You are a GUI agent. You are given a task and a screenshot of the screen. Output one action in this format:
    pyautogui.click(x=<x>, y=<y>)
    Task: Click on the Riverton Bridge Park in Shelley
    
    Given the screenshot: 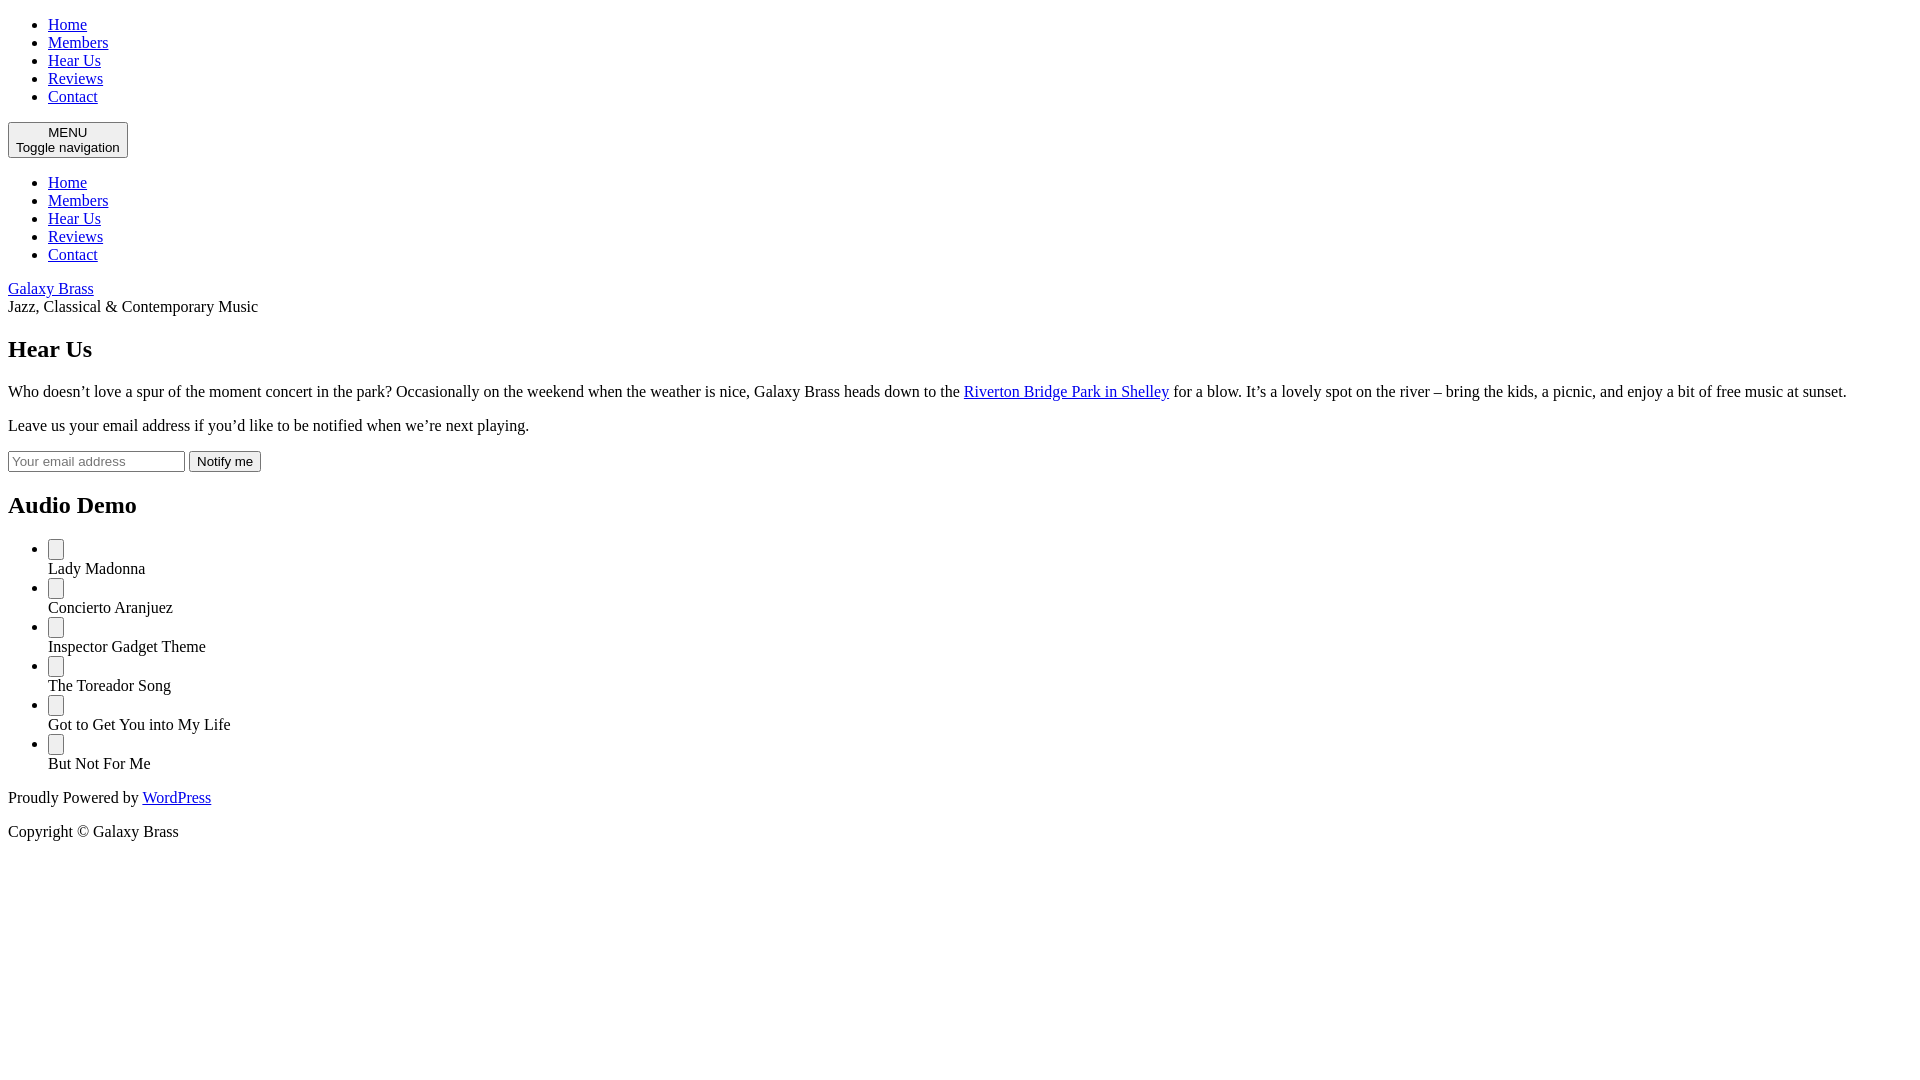 What is the action you would take?
    pyautogui.click(x=1066, y=392)
    